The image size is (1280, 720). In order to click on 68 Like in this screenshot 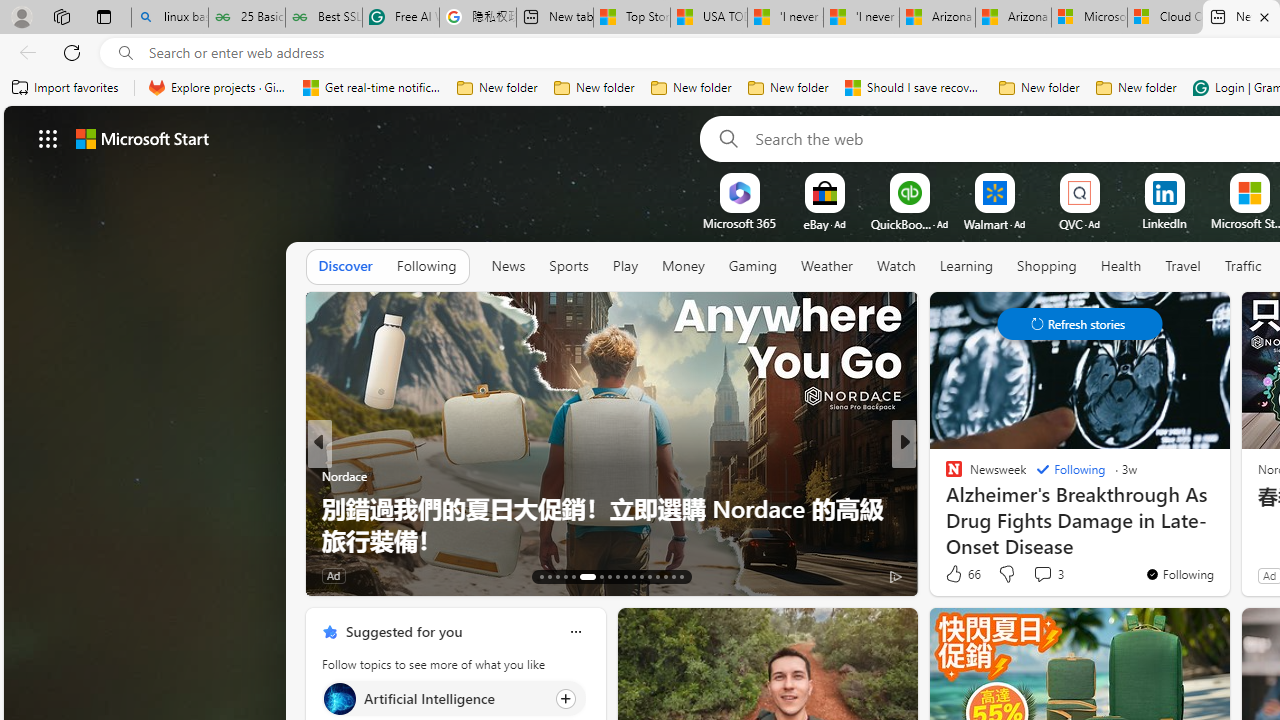, I will do `click(956, 574)`.